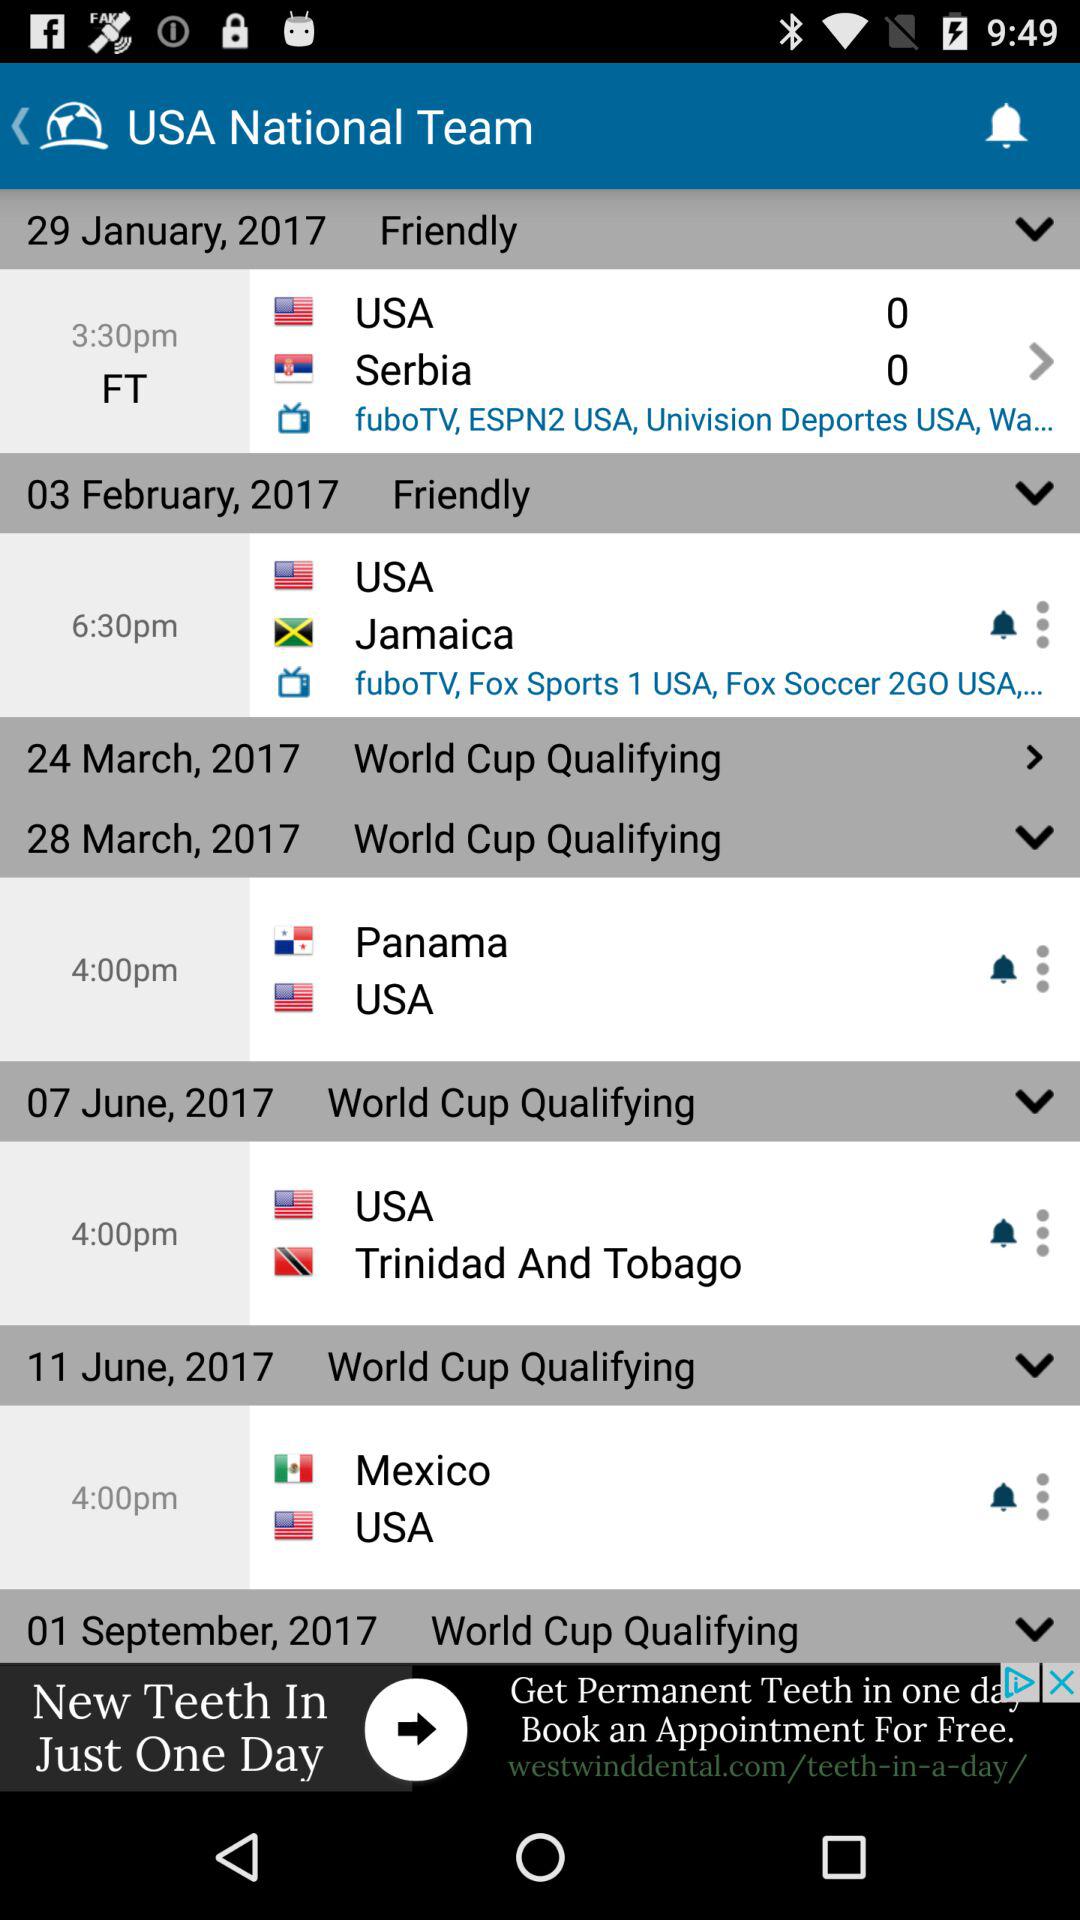 Image resolution: width=1080 pixels, height=1920 pixels. Describe the element at coordinates (540, 1728) in the screenshot. I see `make advertisement` at that location.